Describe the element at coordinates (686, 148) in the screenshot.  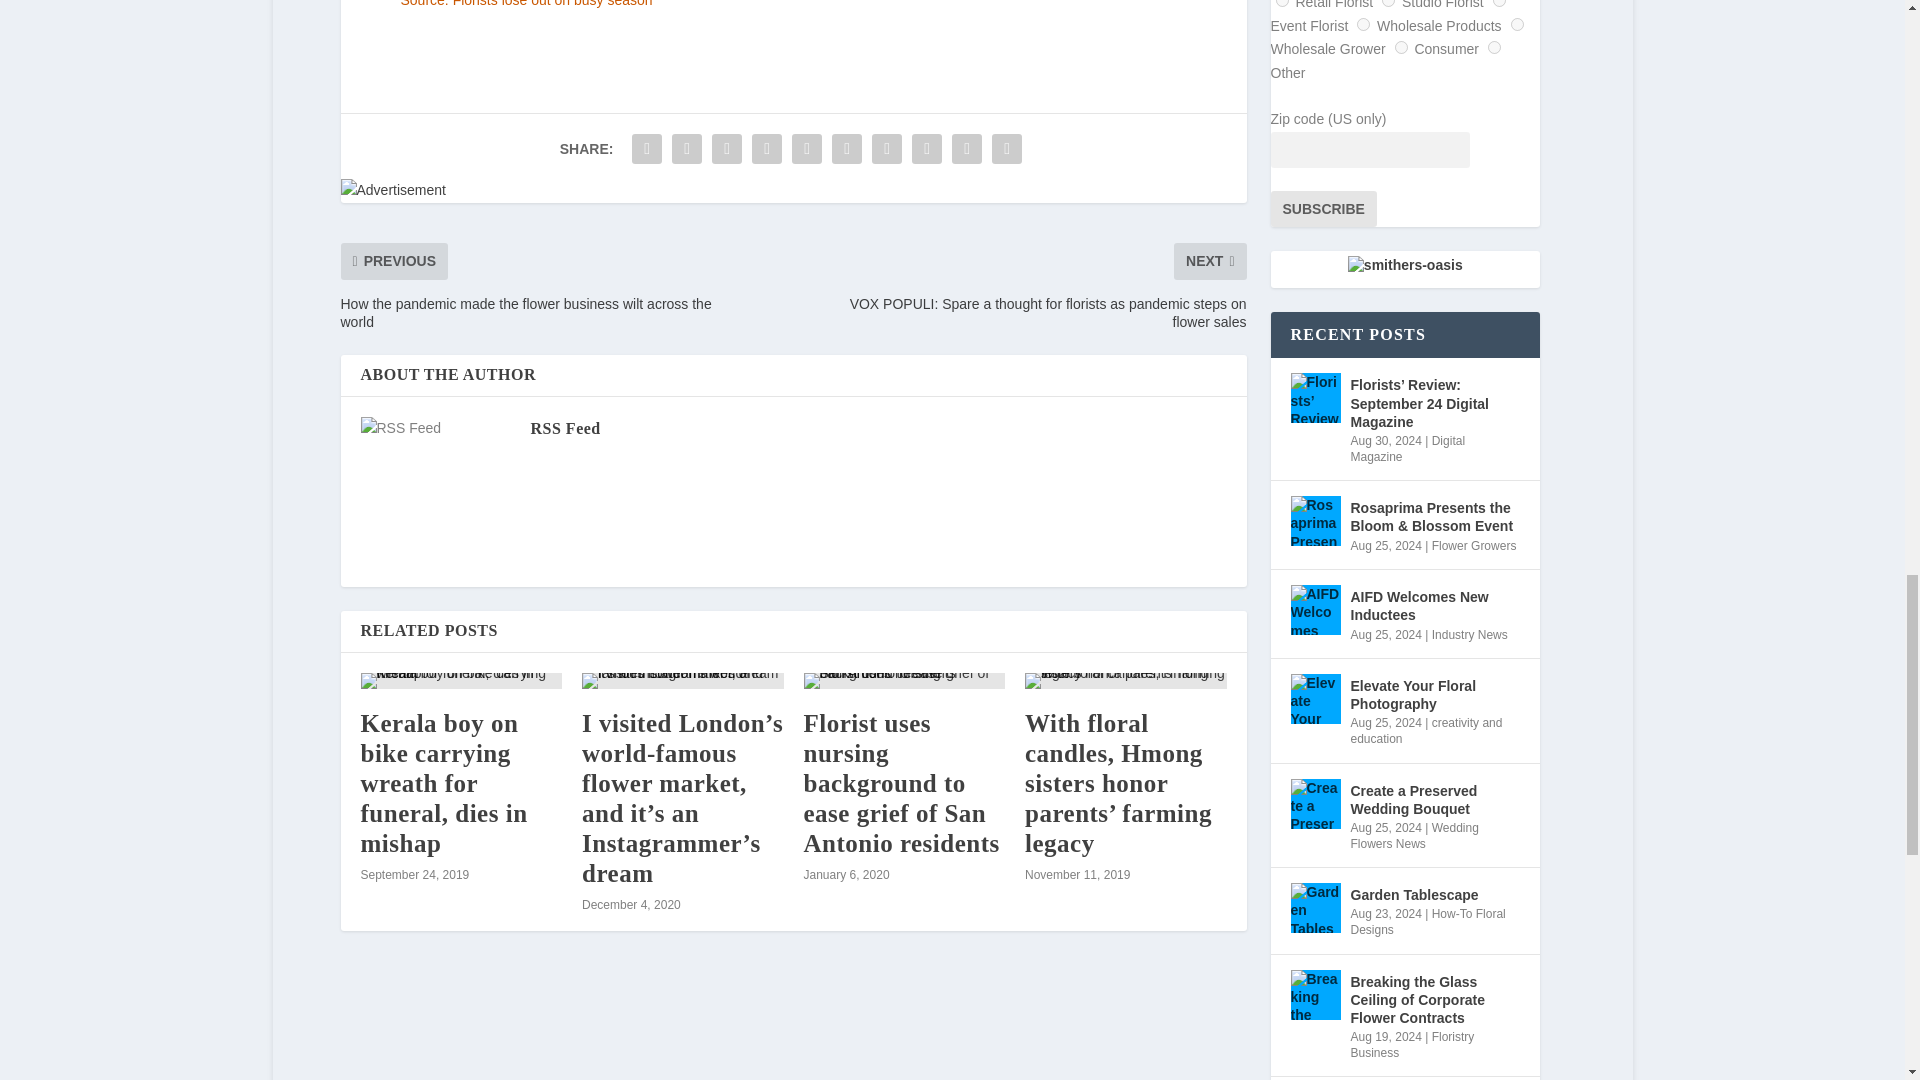
I see `Share "Florists lose out on busy season" via Twitter` at that location.